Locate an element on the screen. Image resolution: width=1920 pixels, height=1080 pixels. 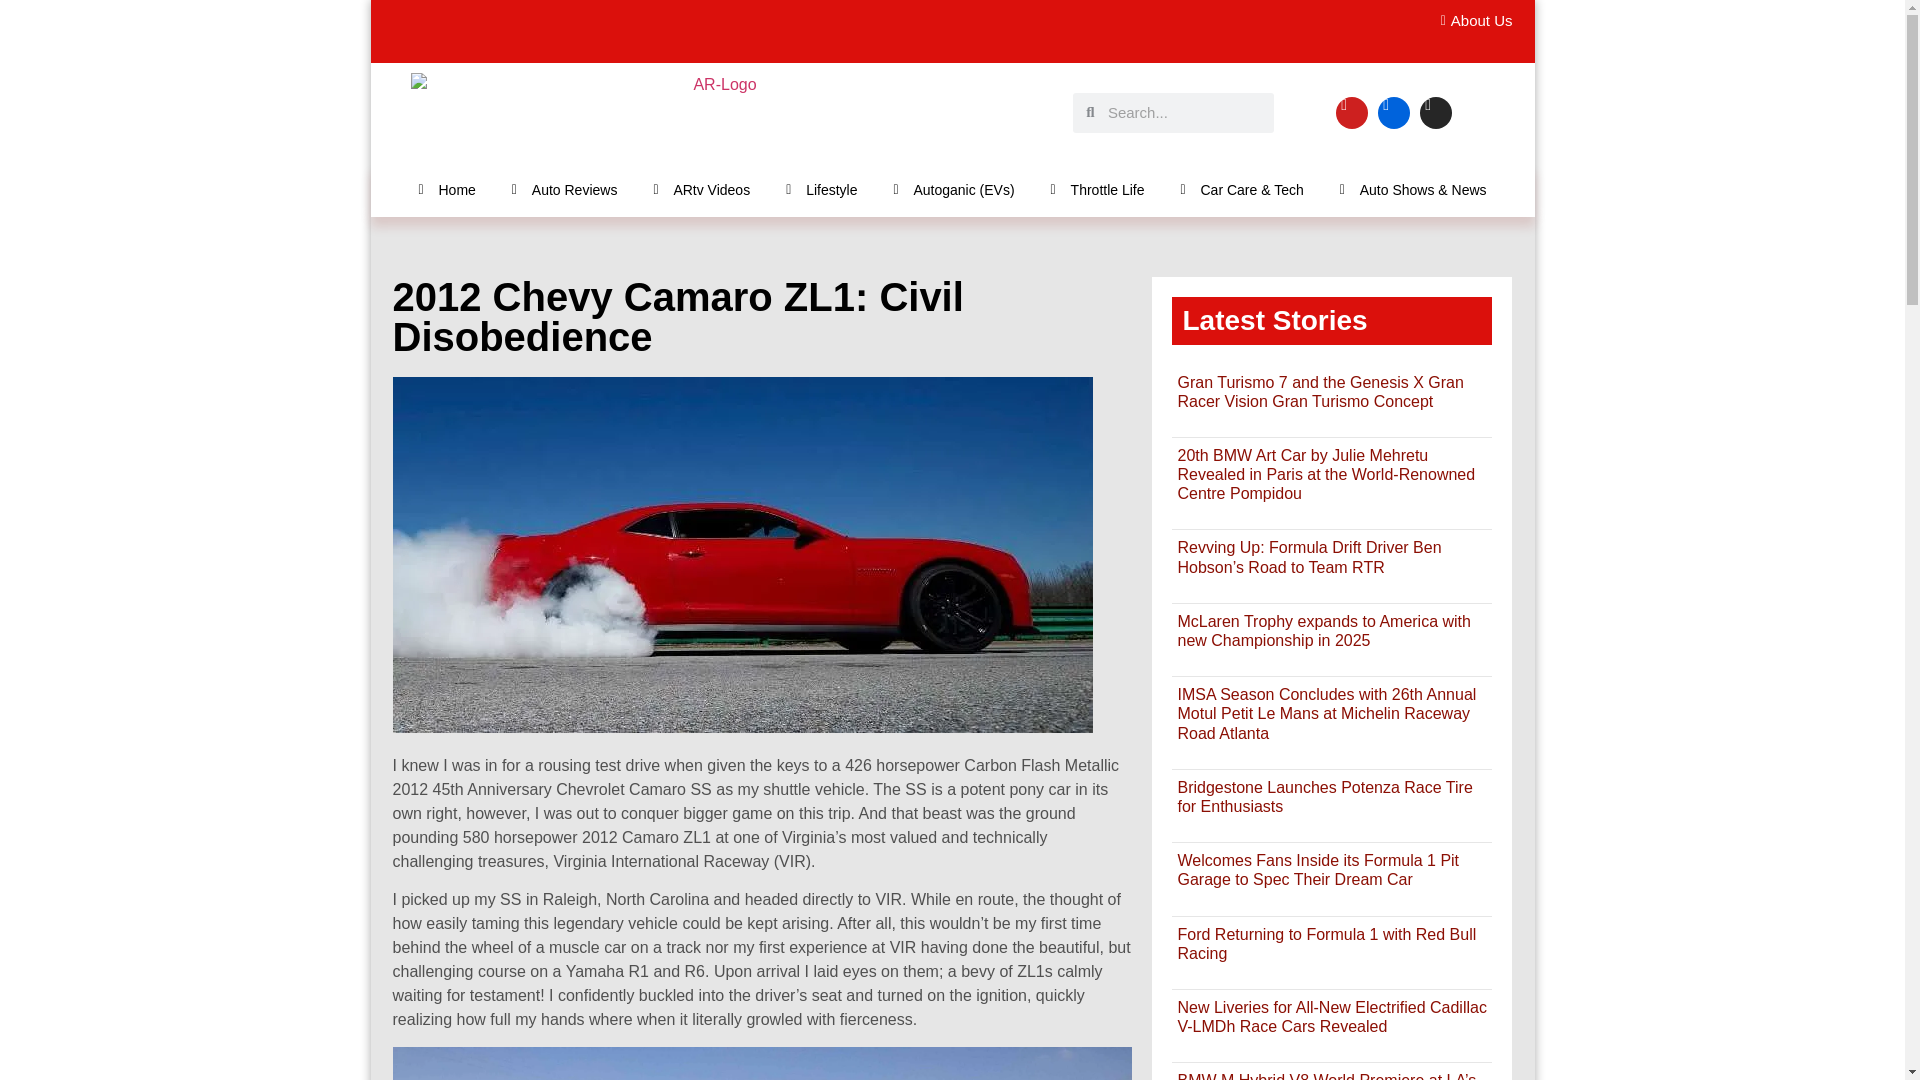
Throttle Life is located at coordinates (1098, 189).